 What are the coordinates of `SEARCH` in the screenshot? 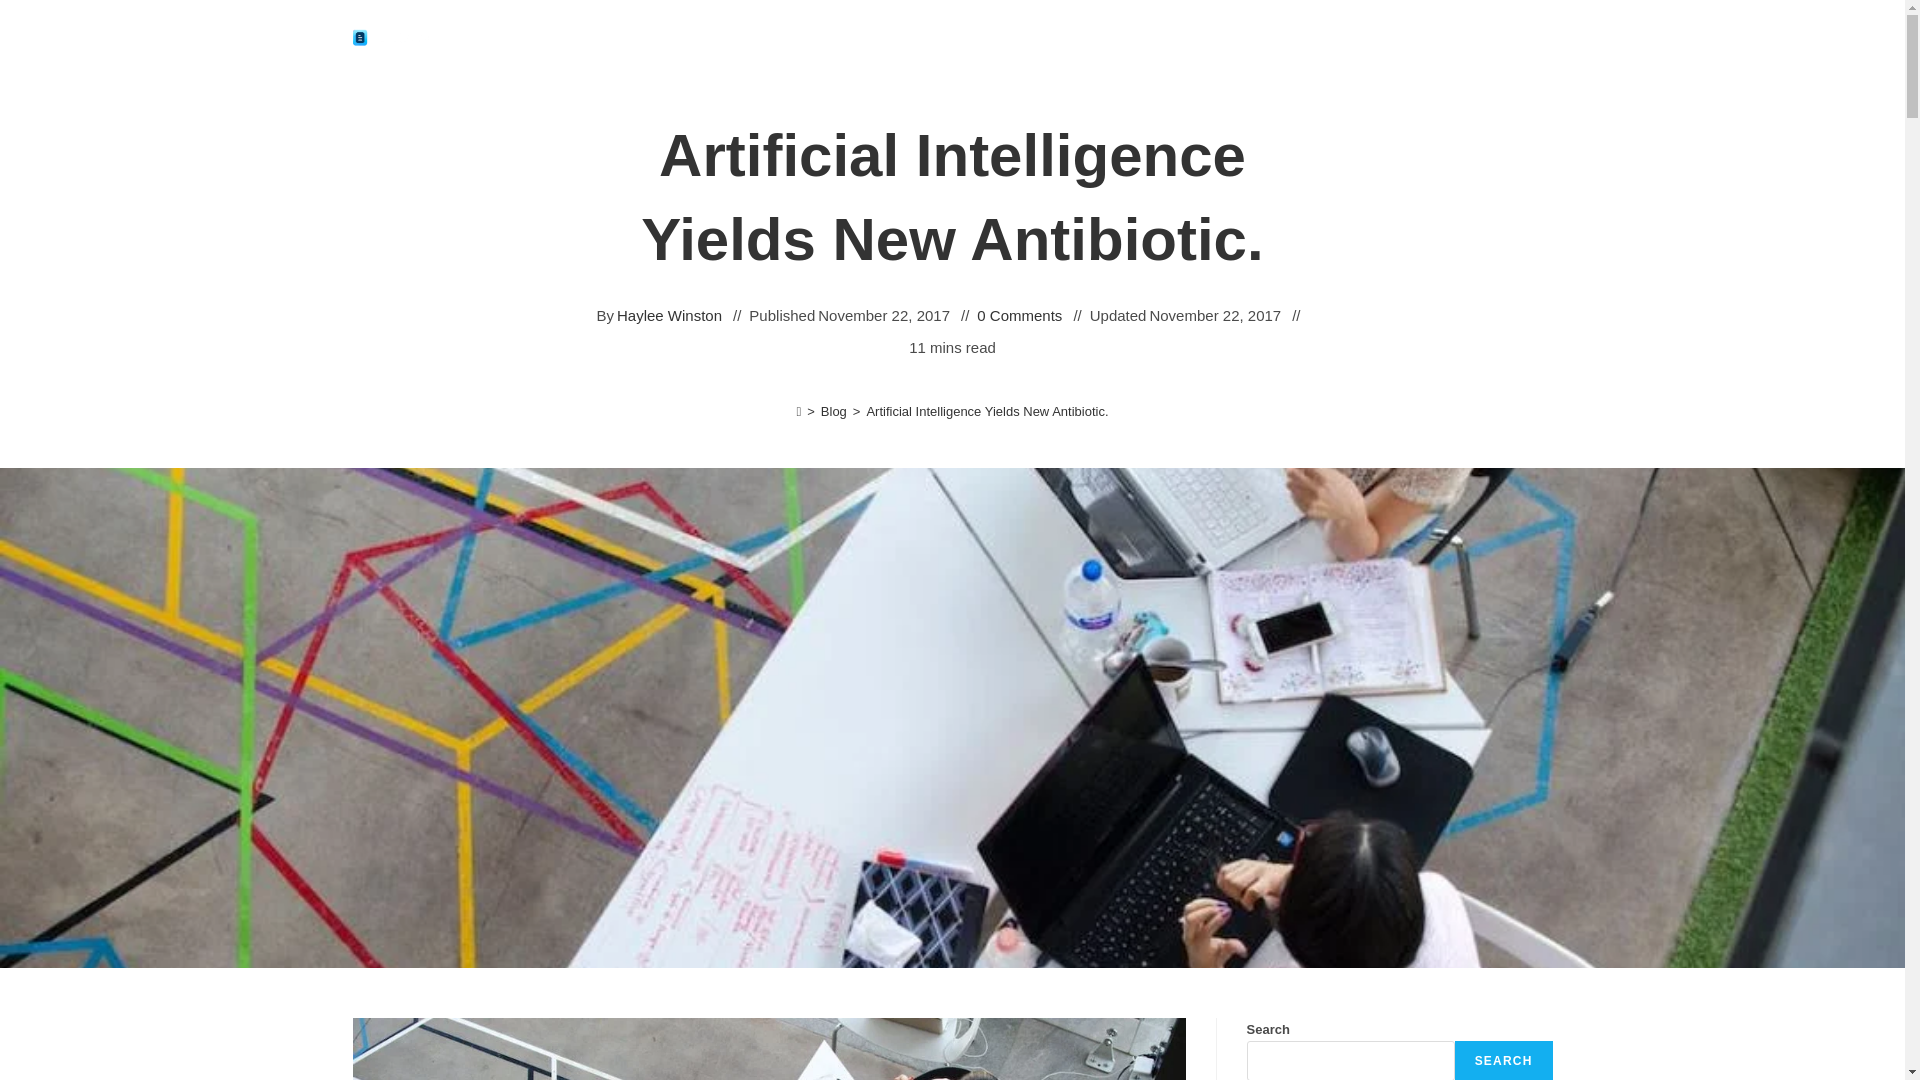 It's located at (1504, 1060).